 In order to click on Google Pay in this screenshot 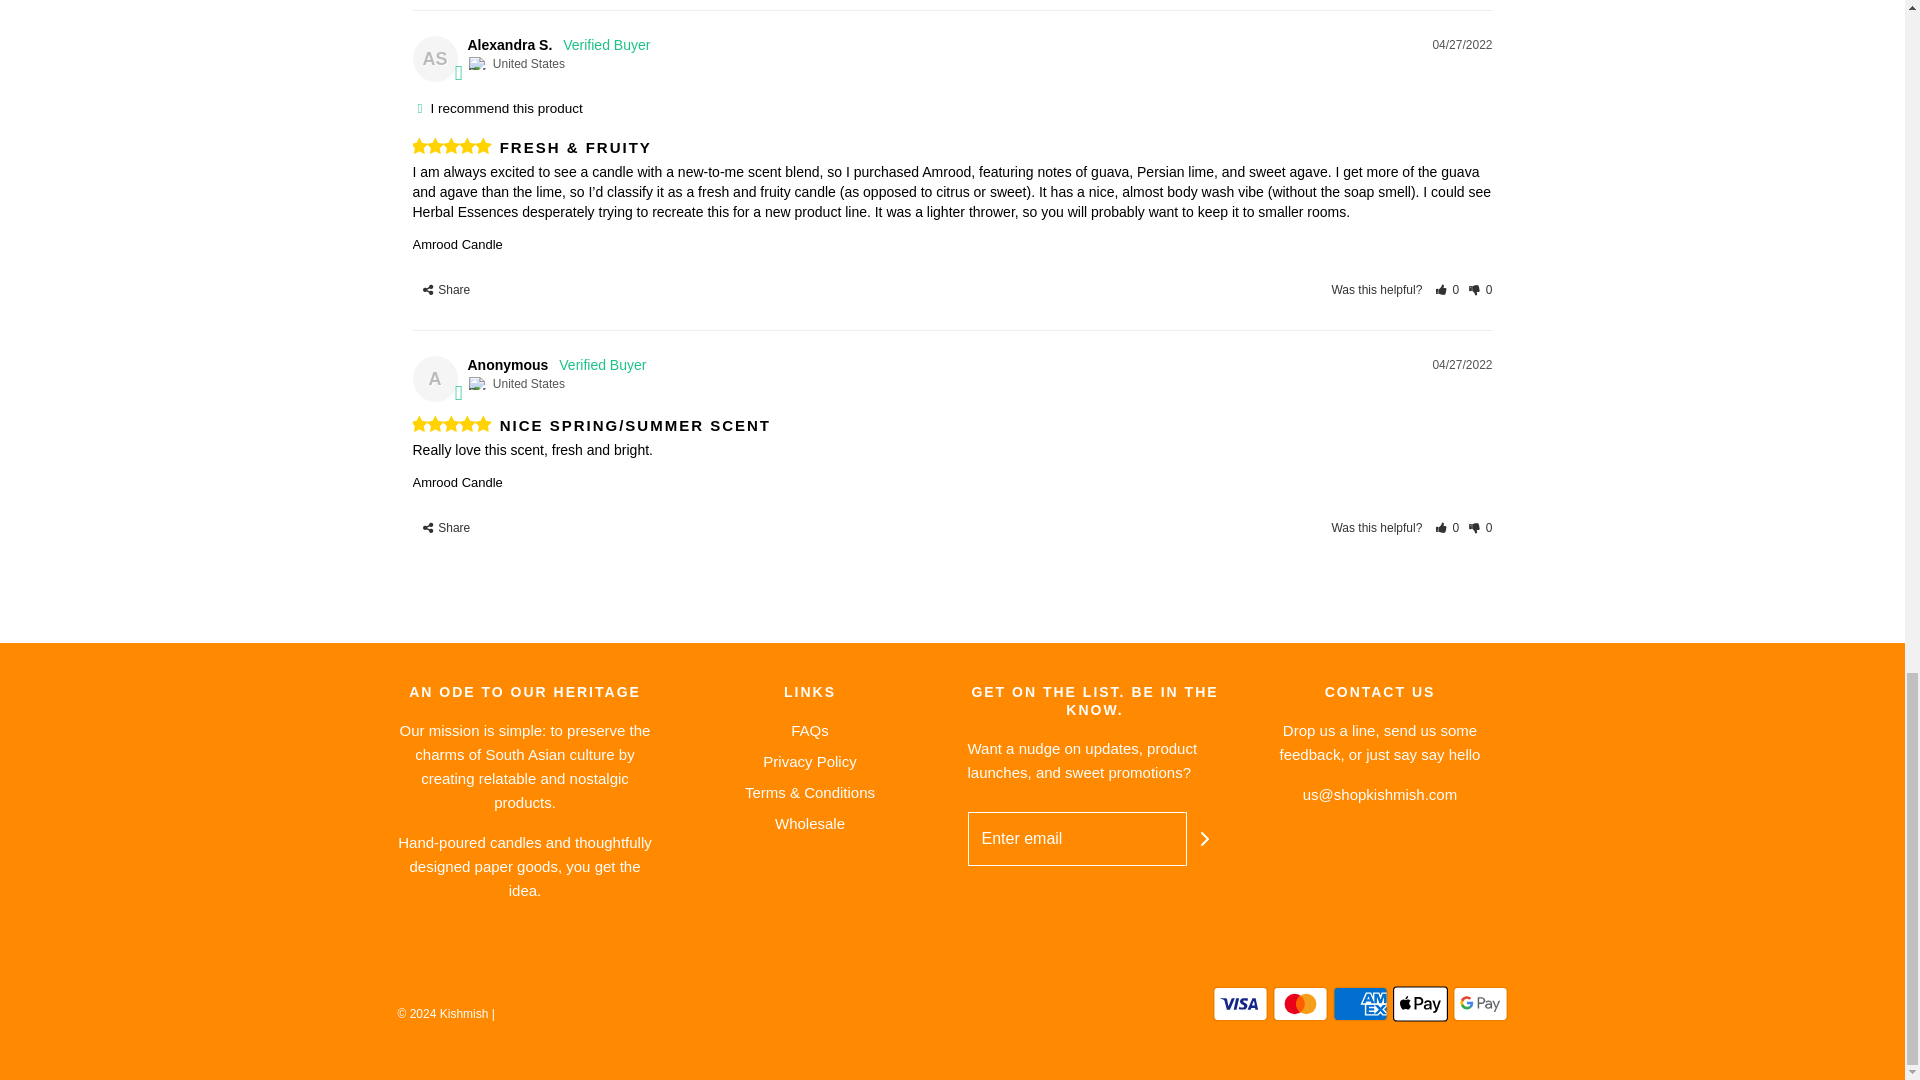, I will do `click(1479, 1003)`.